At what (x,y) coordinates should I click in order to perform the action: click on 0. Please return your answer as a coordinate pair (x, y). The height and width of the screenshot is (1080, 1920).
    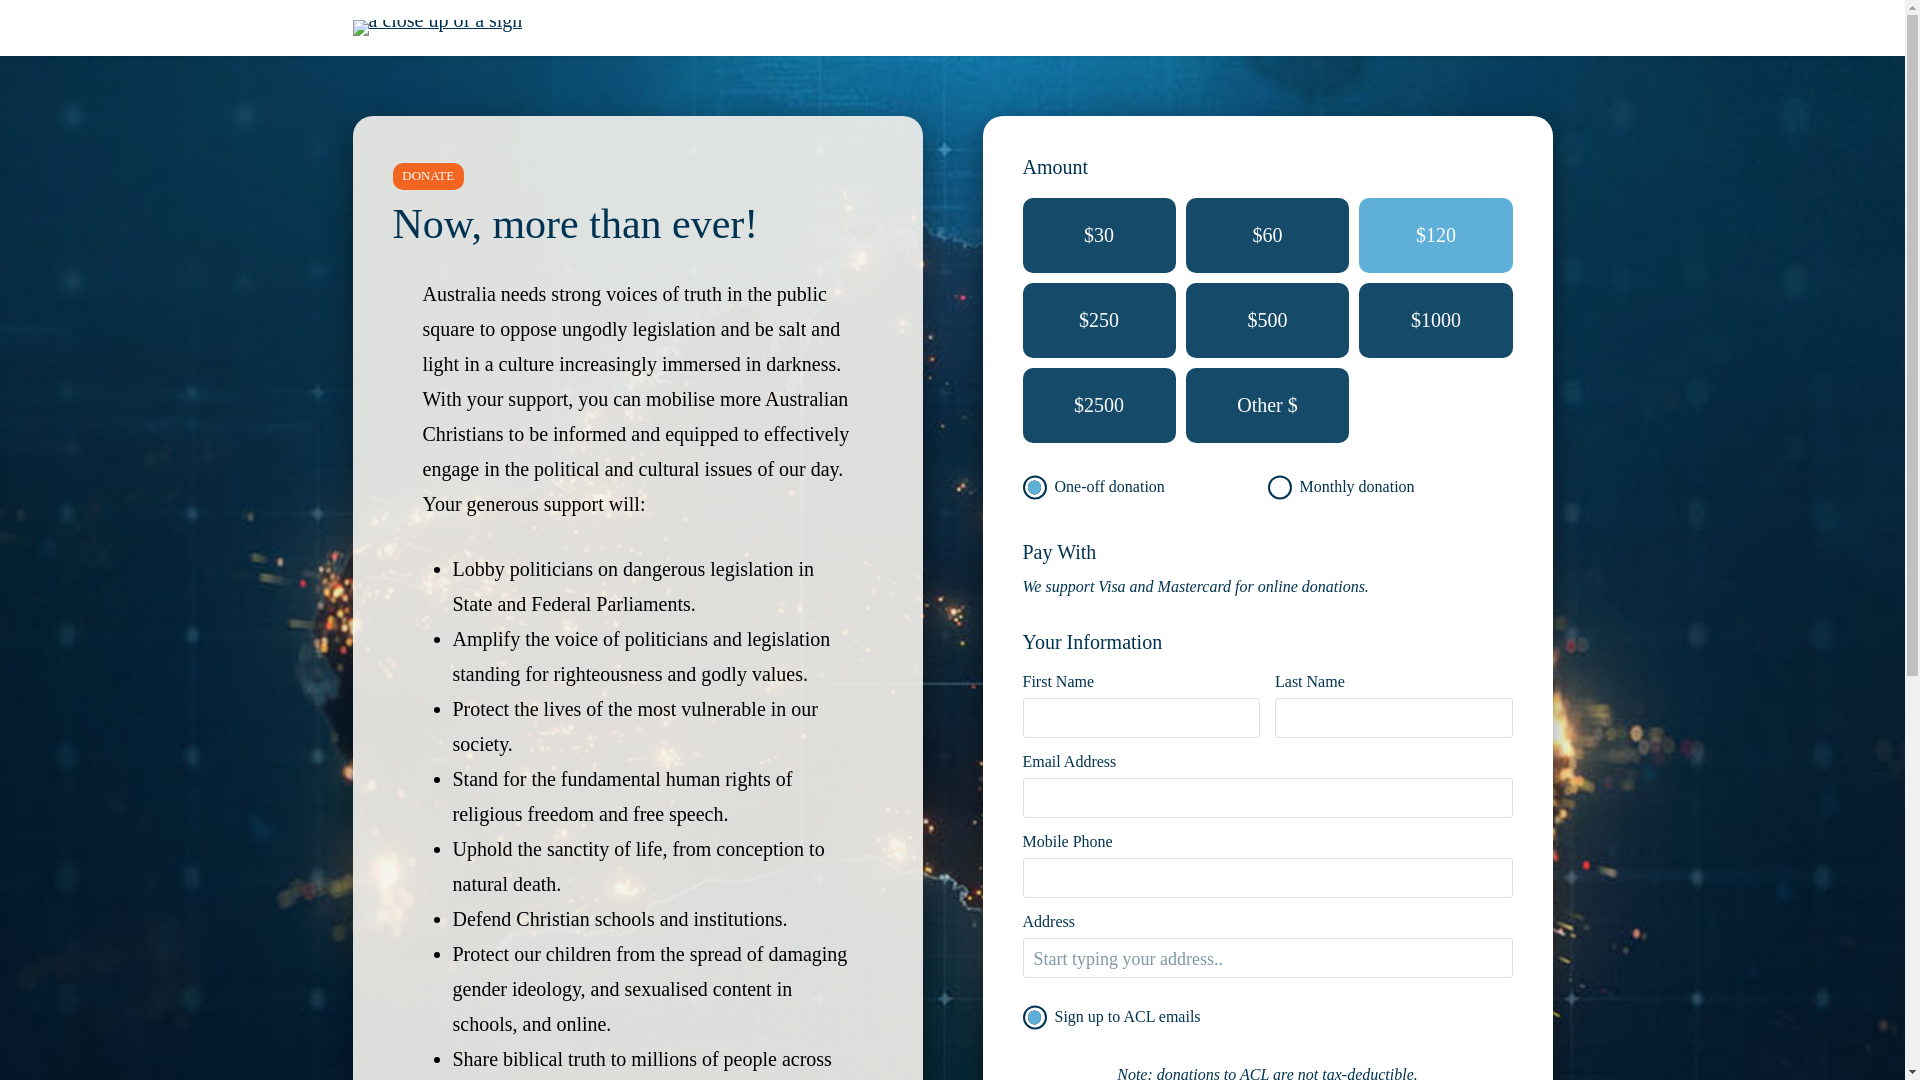
    Looking at the image, I should click on (1034, 486).